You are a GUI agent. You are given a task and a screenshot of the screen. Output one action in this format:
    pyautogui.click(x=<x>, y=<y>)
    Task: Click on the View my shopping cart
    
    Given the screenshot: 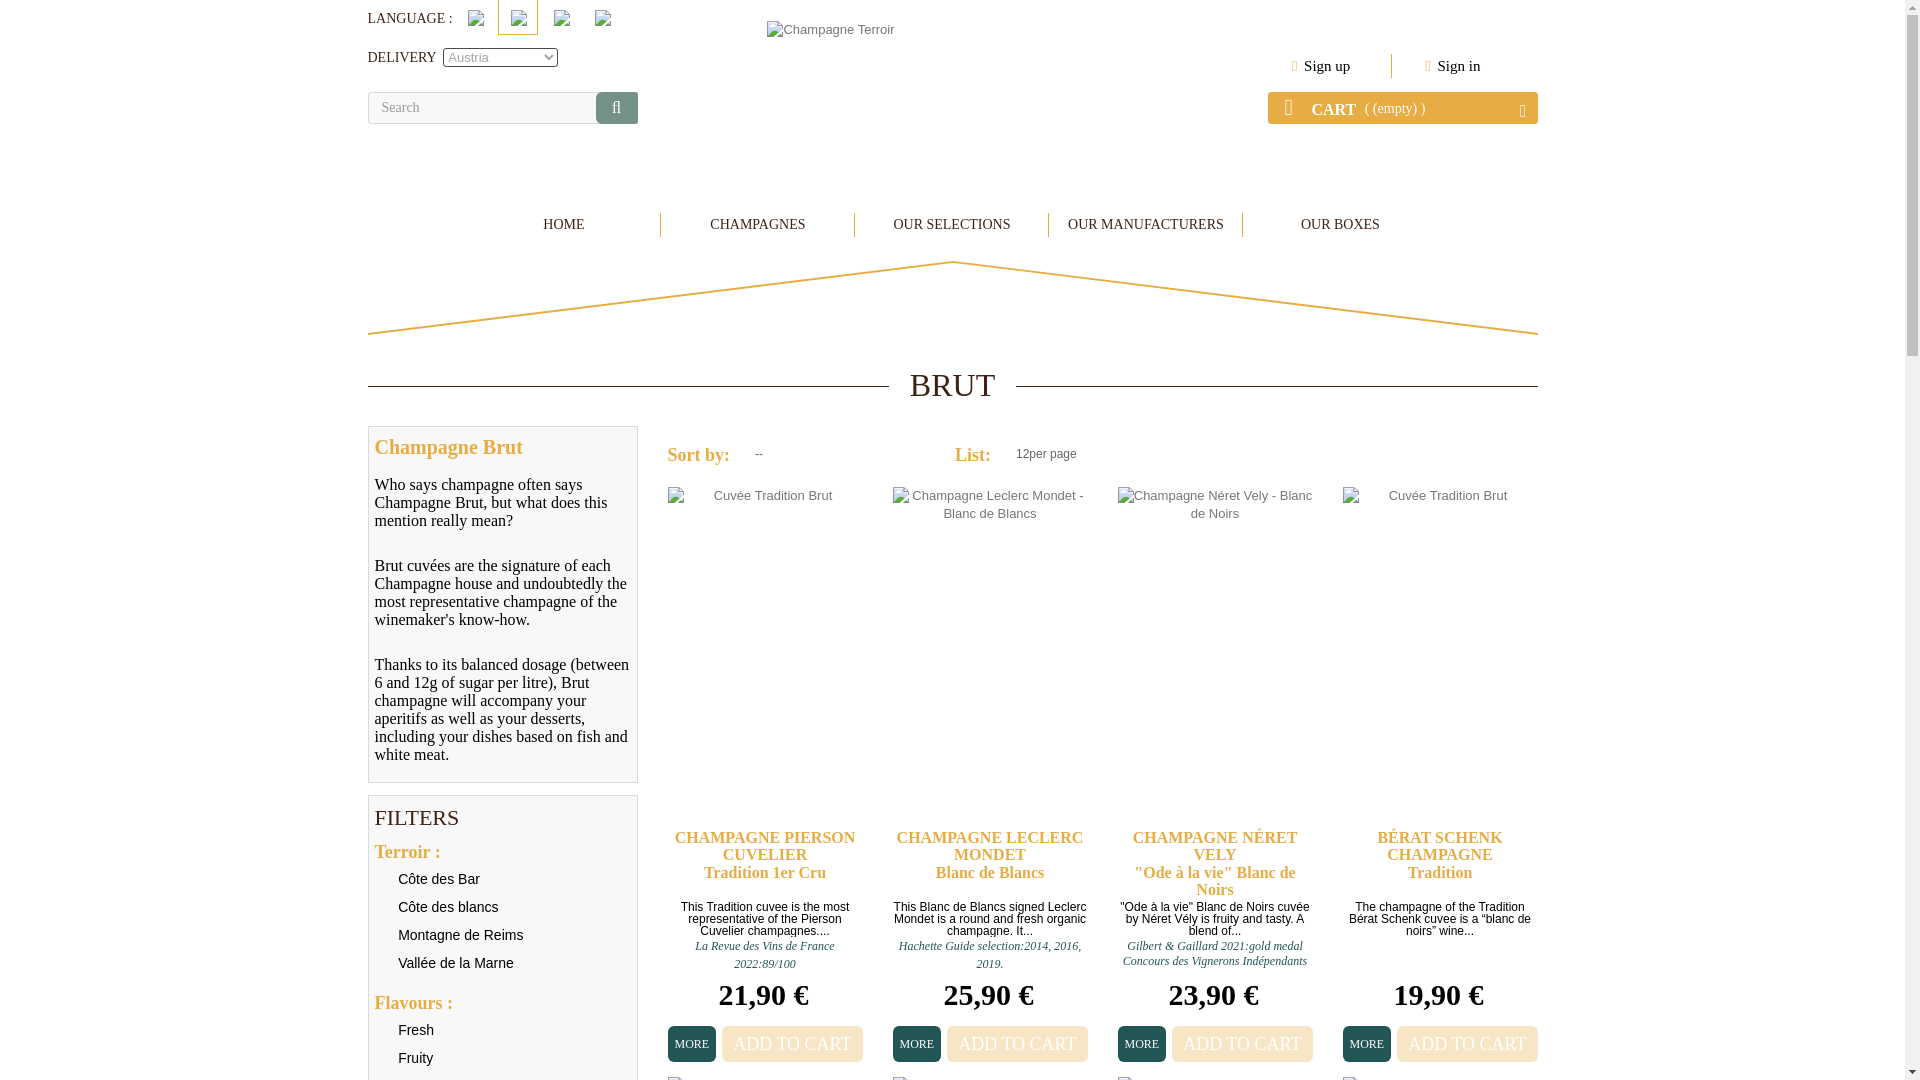 What is the action you would take?
    pyautogui.click(x=1402, y=108)
    